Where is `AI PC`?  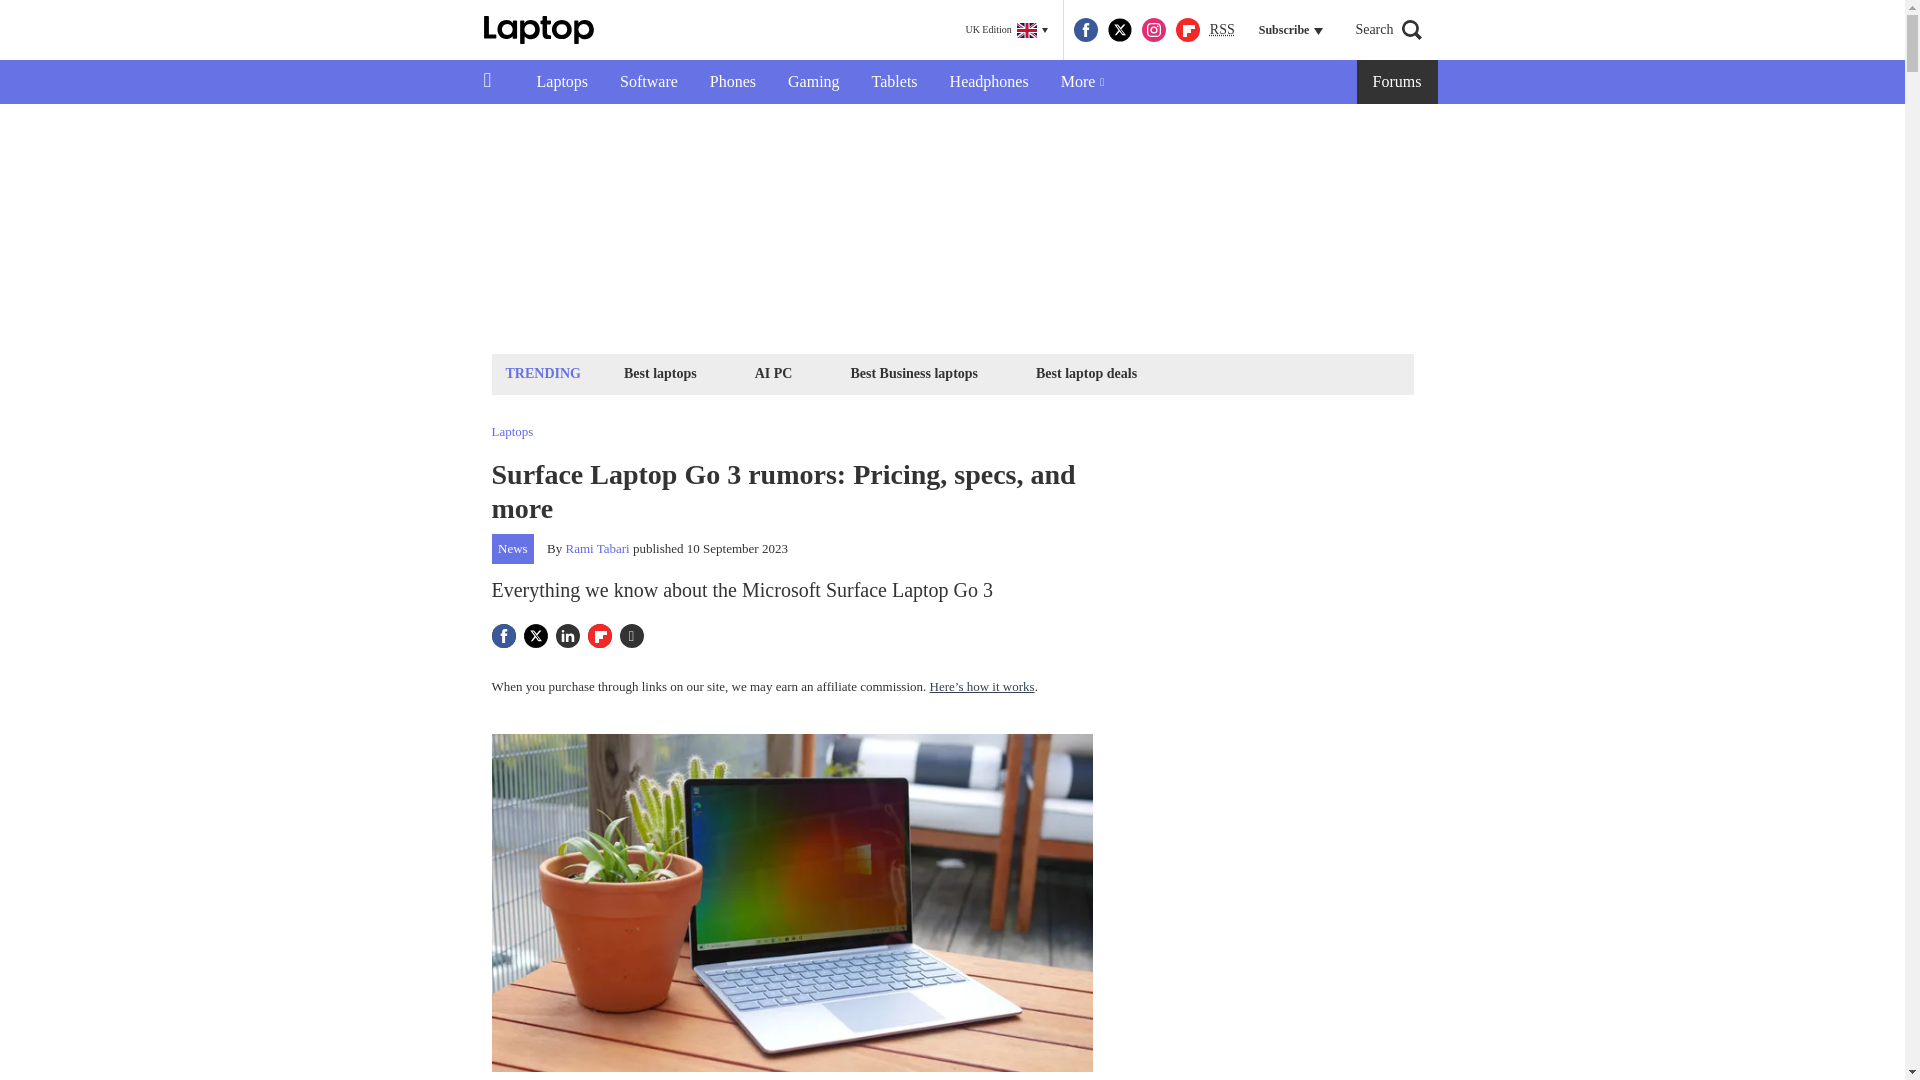 AI PC is located at coordinates (774, 372).